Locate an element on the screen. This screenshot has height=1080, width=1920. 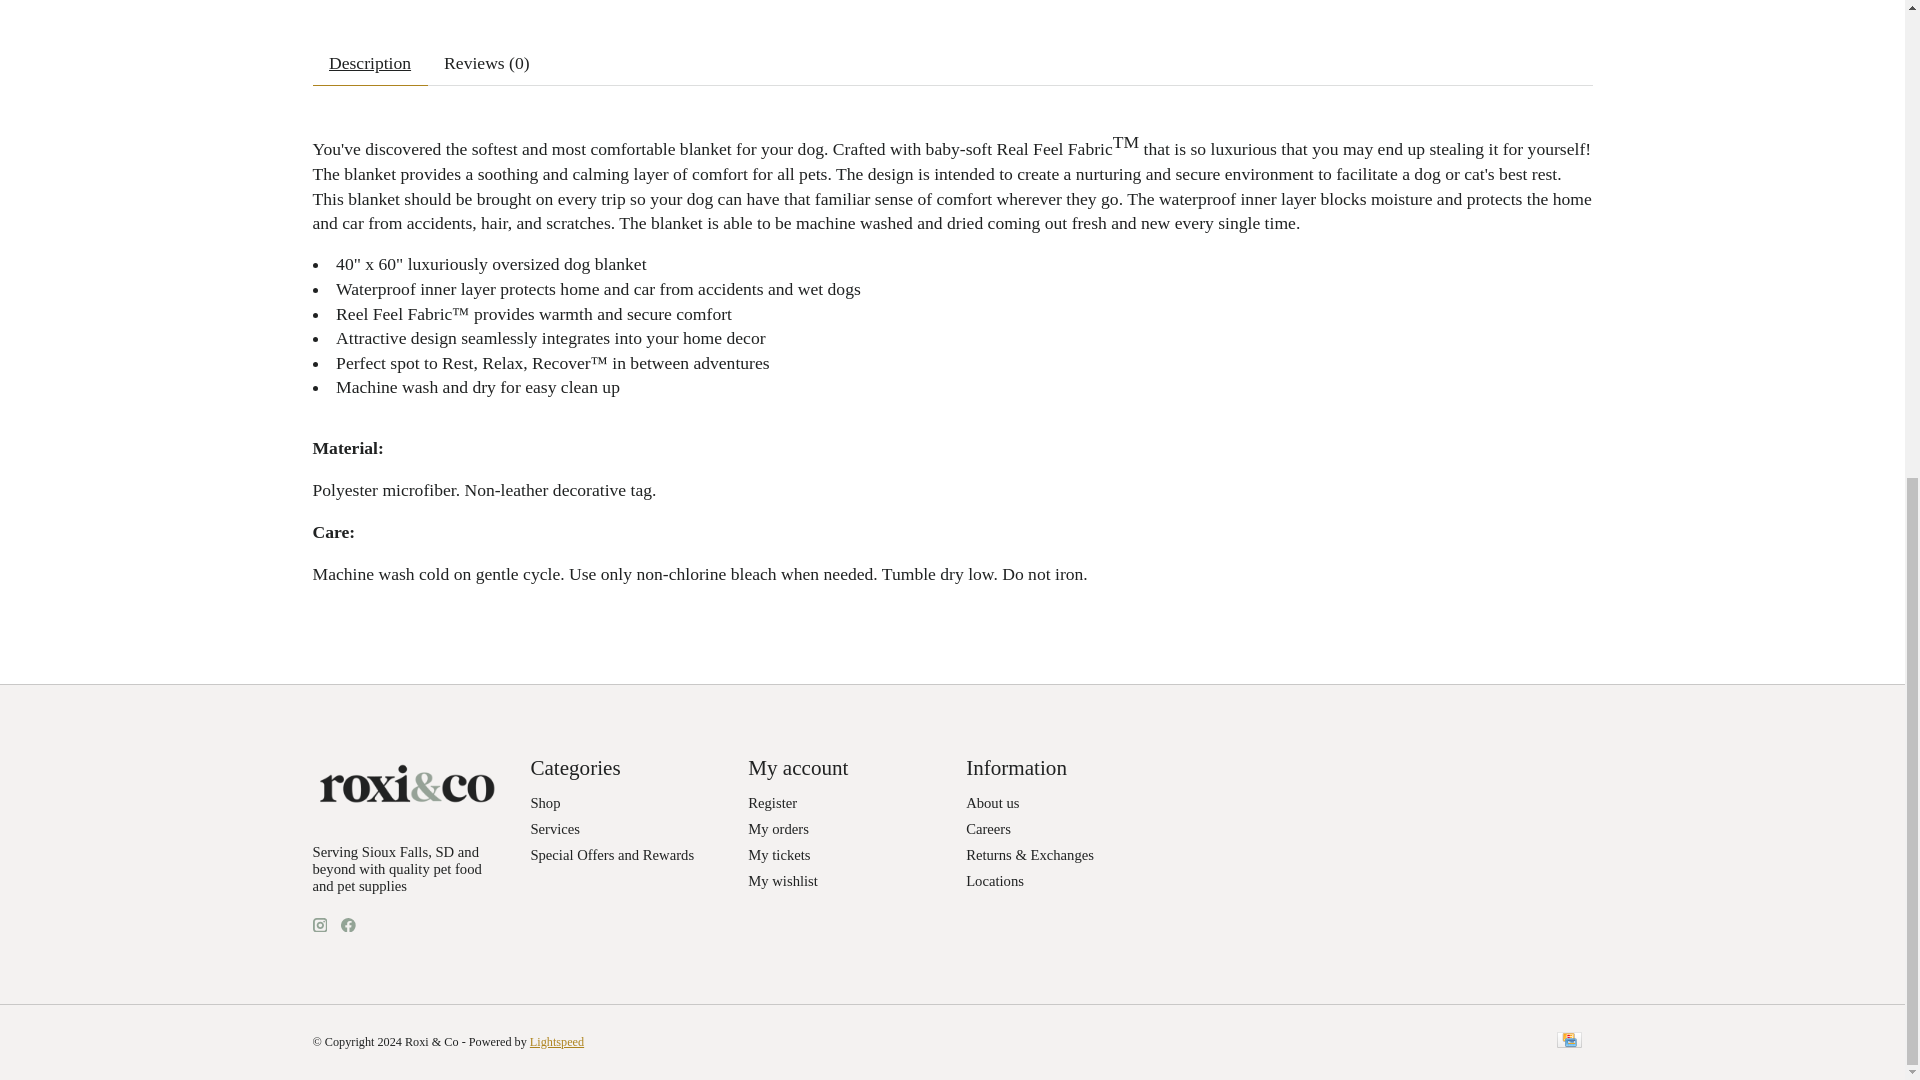
My orders is located at coordinates (778, 828).